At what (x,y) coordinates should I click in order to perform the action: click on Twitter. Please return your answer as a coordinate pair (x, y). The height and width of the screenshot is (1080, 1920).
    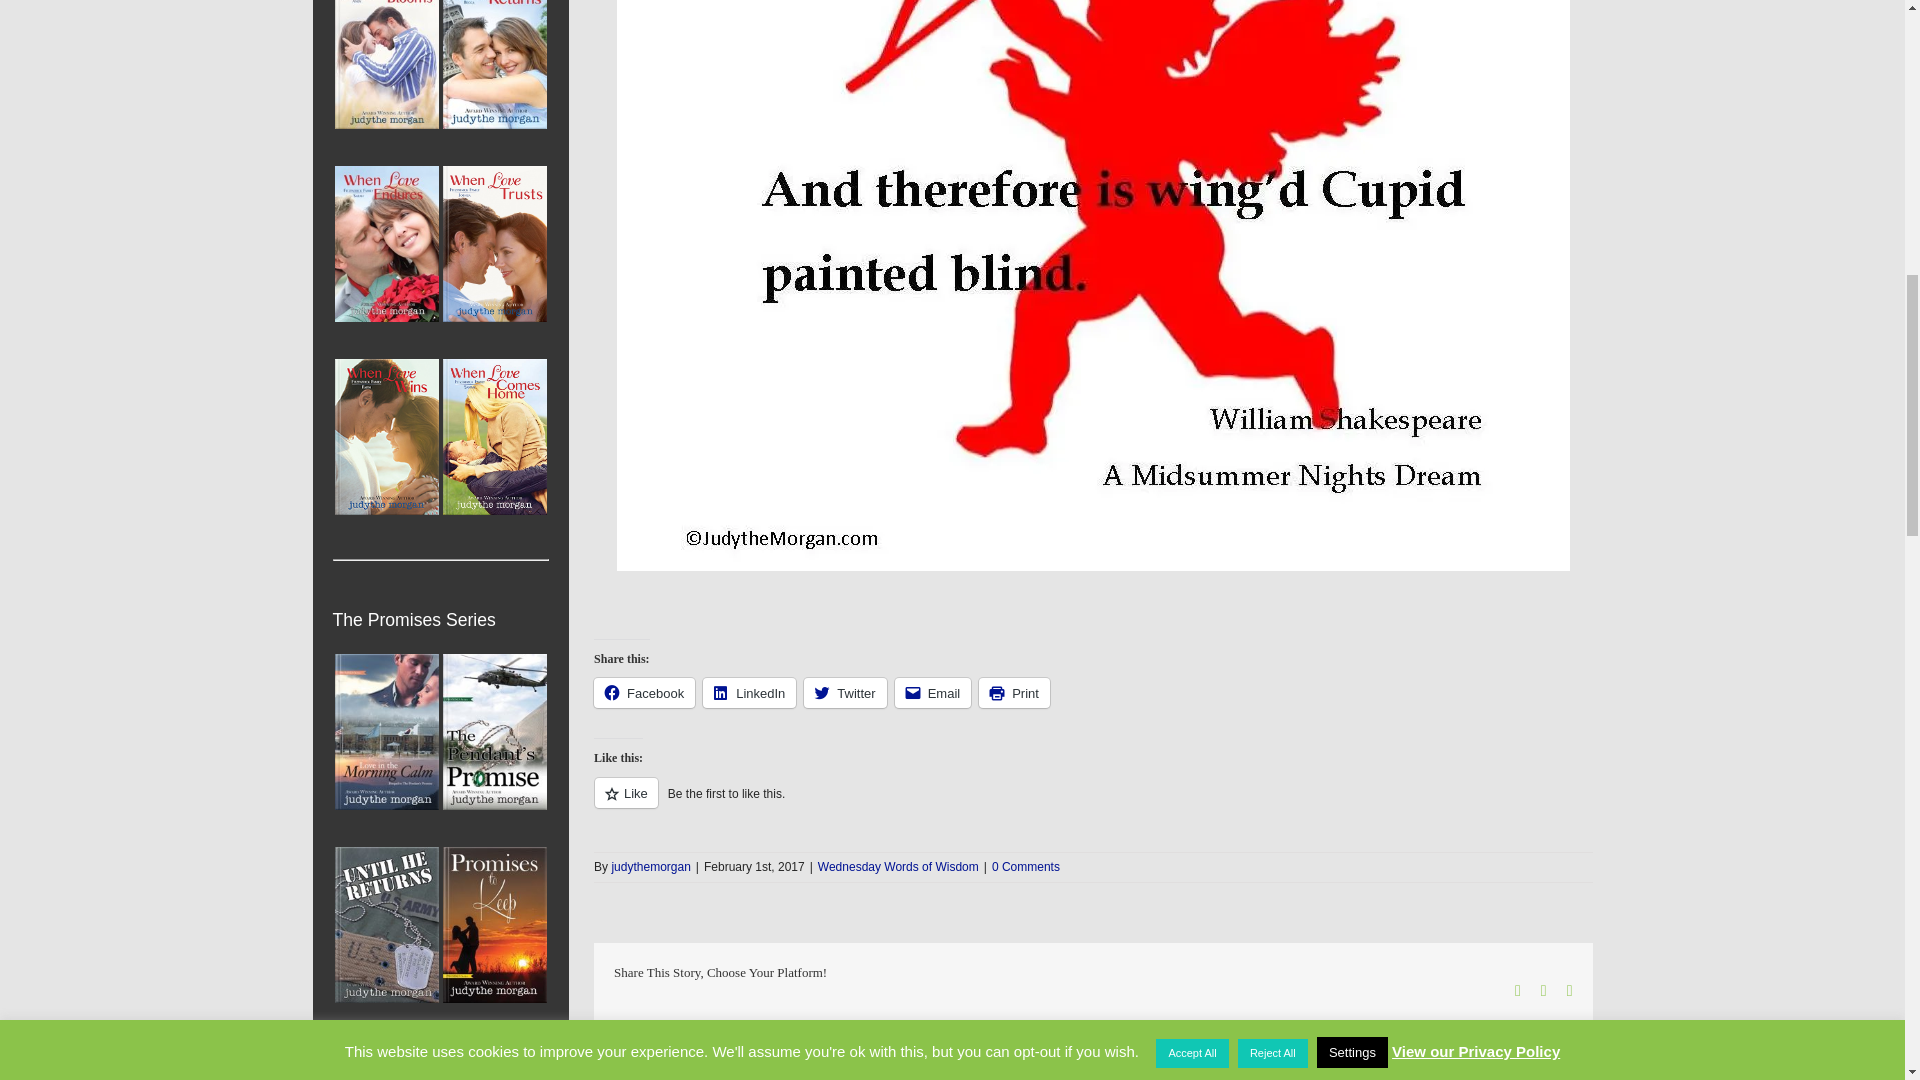
    Looking at the image, I should click on (844, 693).